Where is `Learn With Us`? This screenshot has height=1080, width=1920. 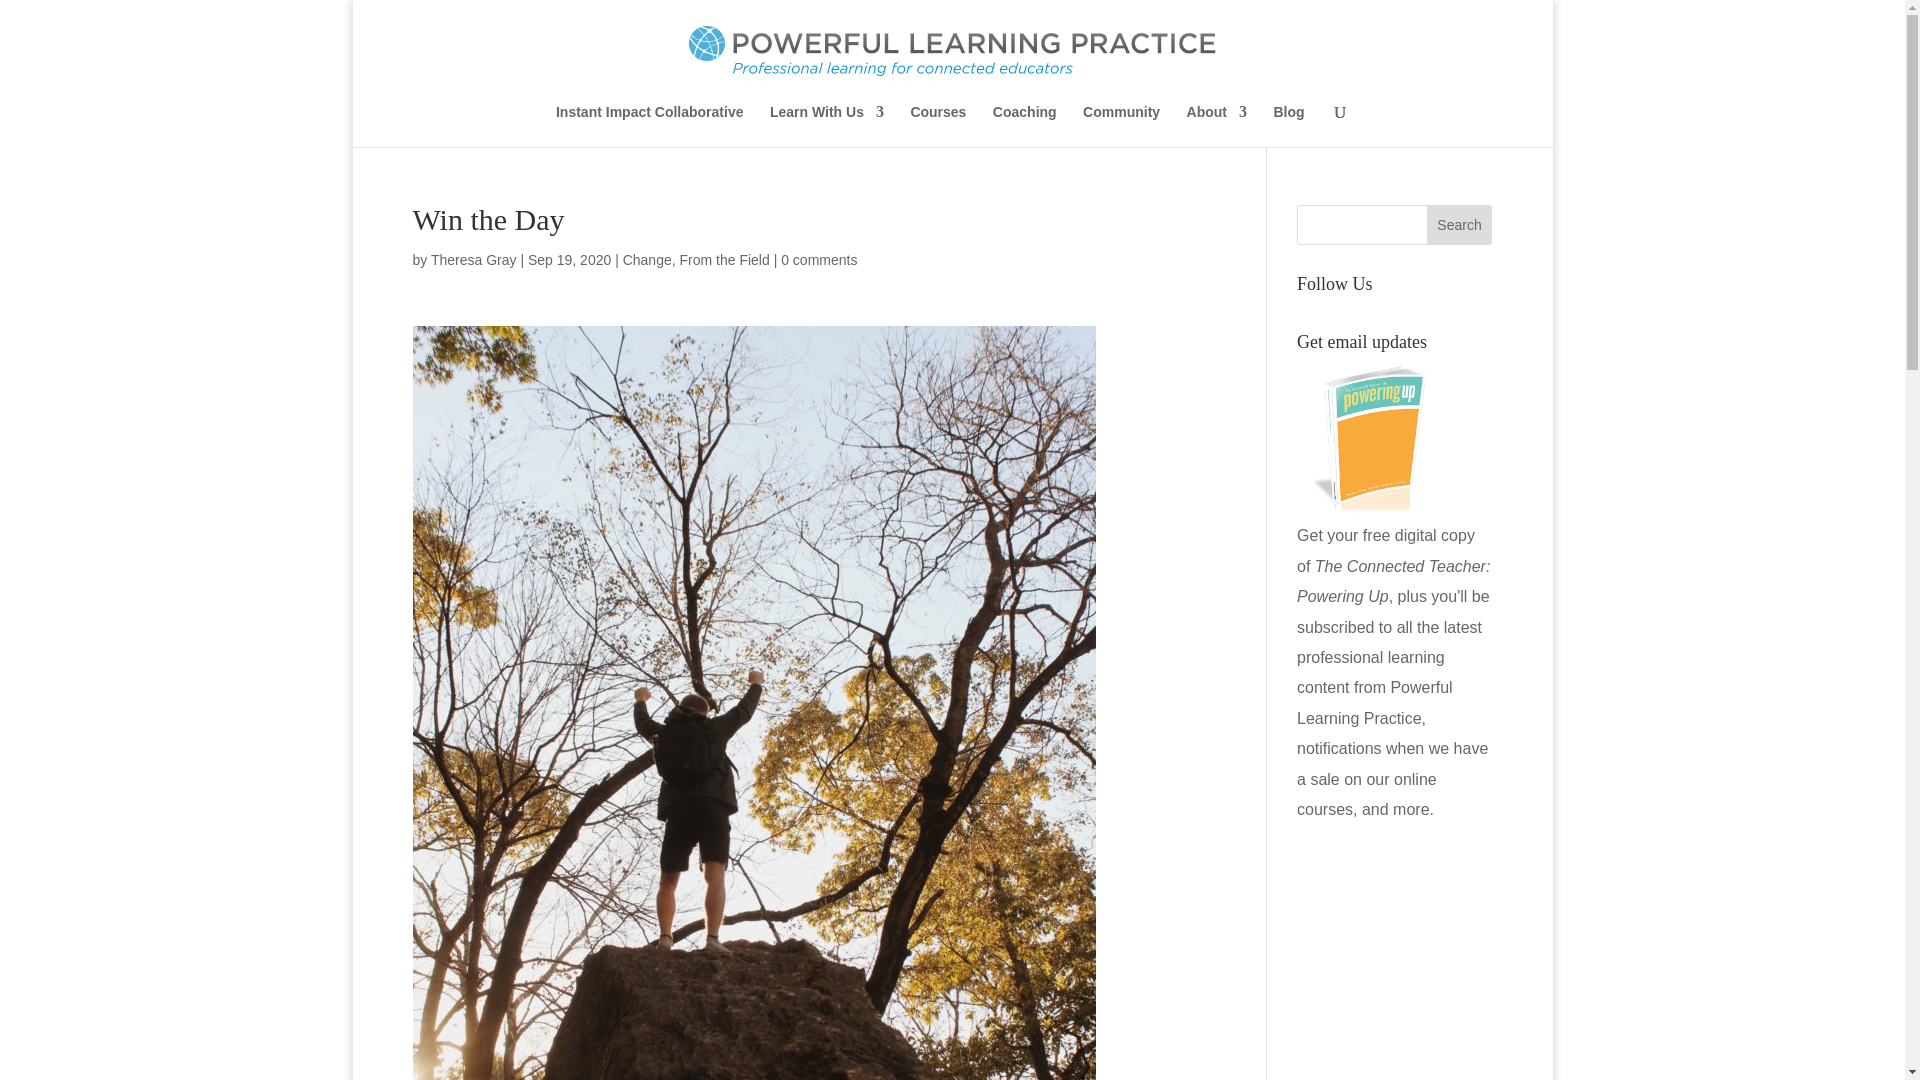
Learn With Us is located at coordinates (826, 125).